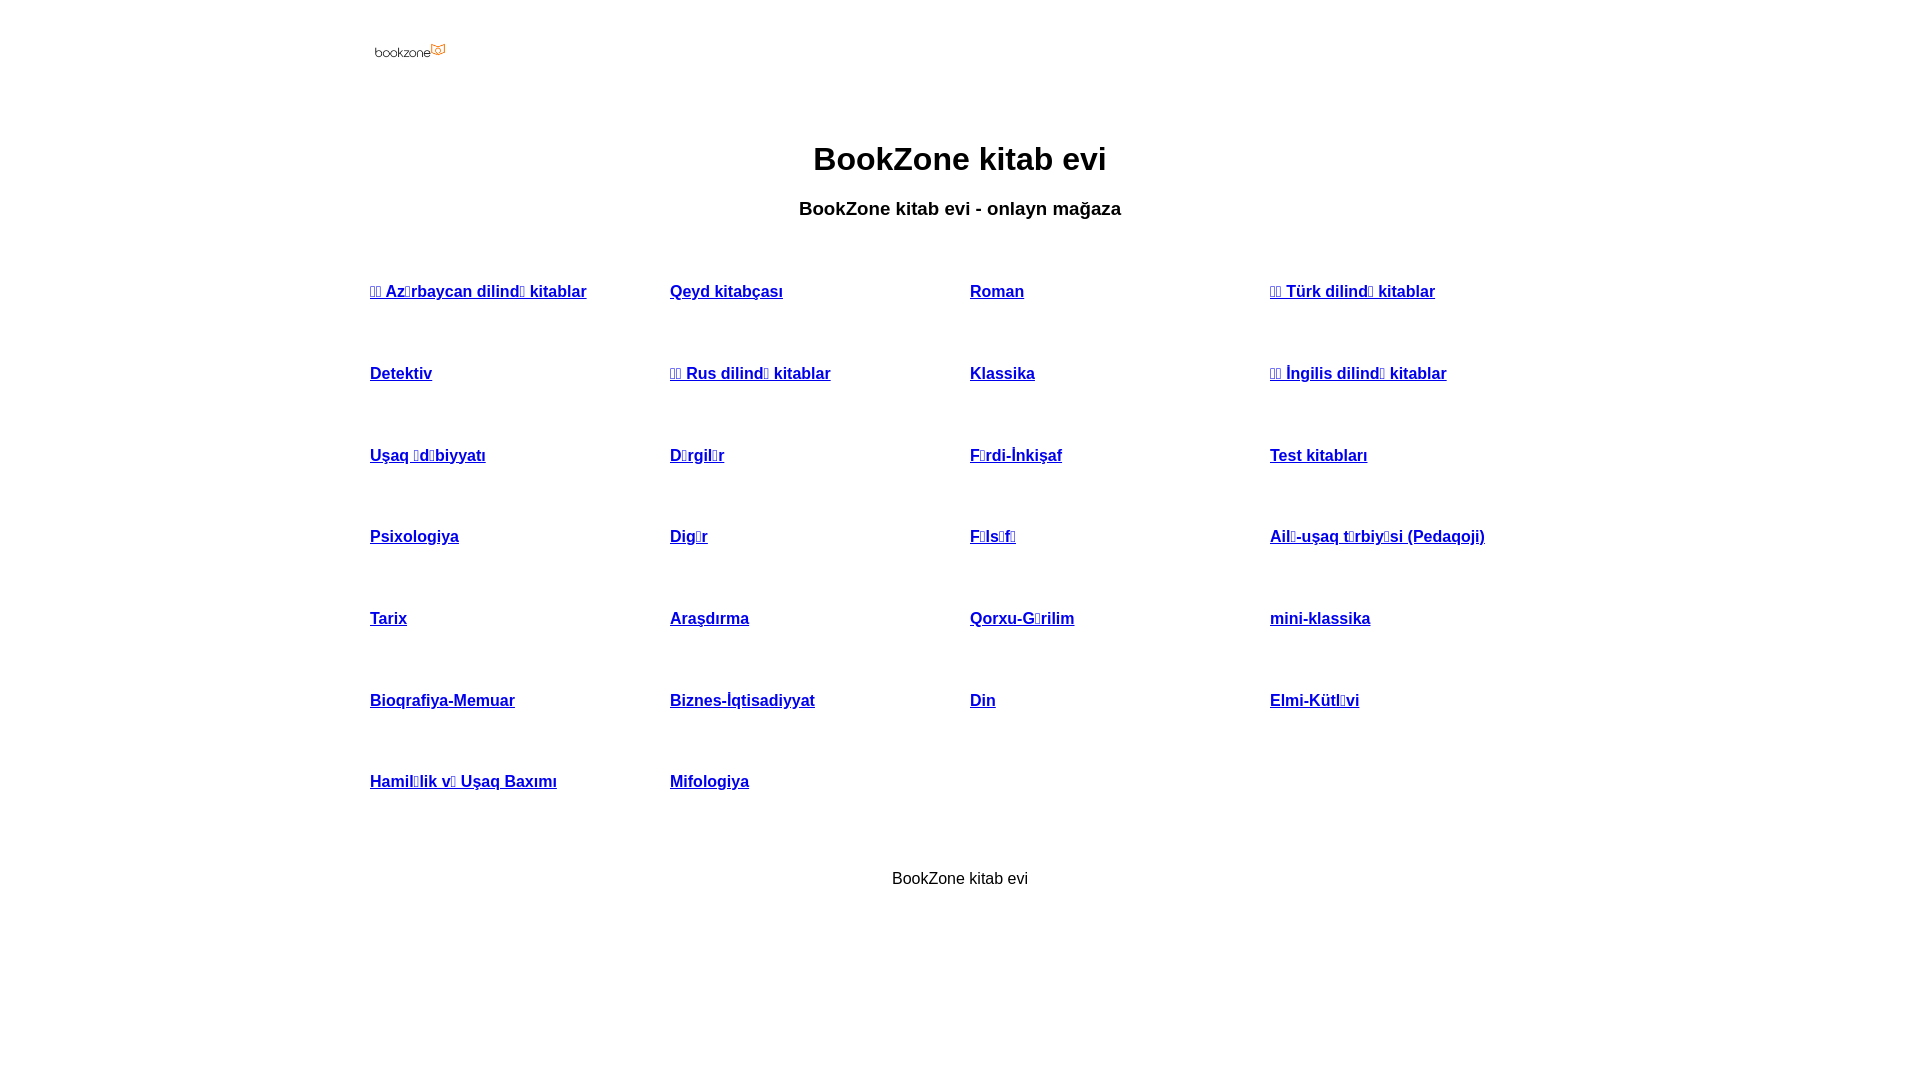 This screenshot has width=1920, height=1080. I want to click on Mifologiya, so click(810, 782).